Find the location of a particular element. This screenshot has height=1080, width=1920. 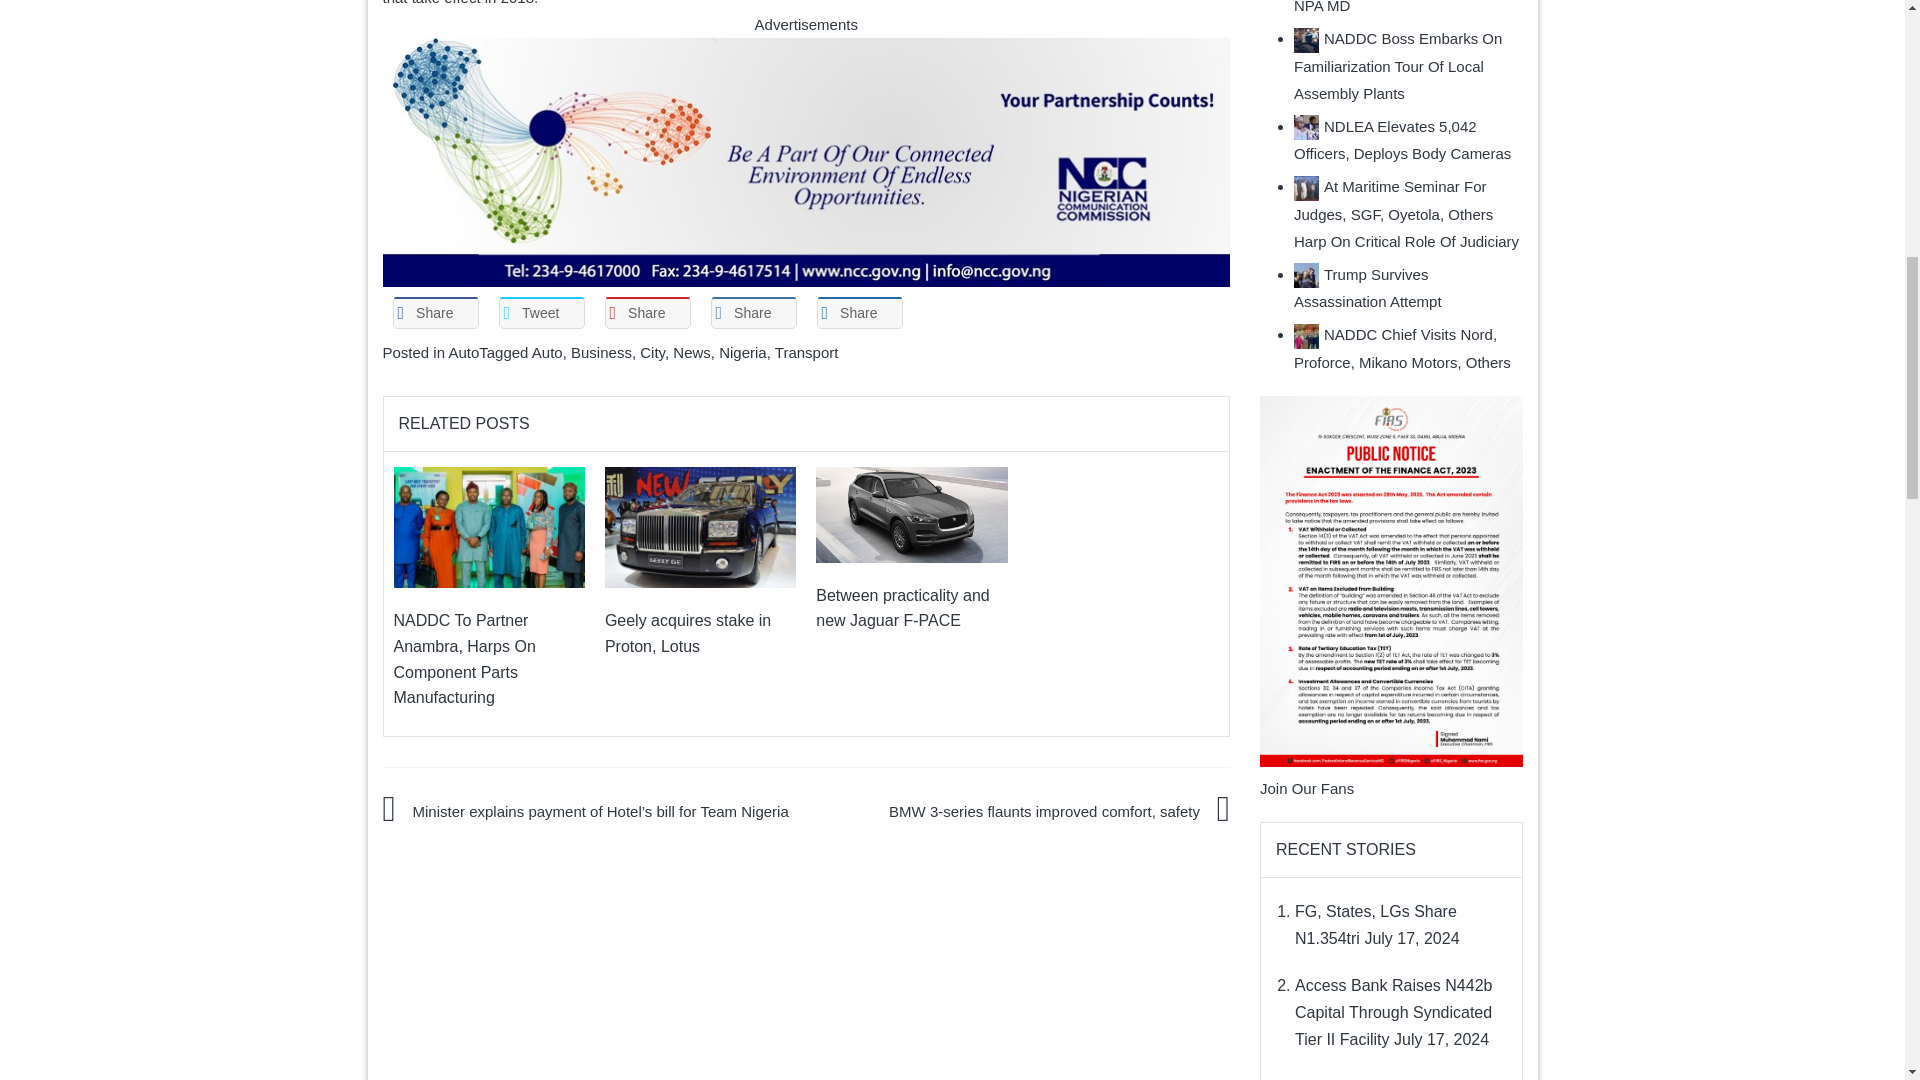

Share on Twitter is located at coordinates (540, 313).